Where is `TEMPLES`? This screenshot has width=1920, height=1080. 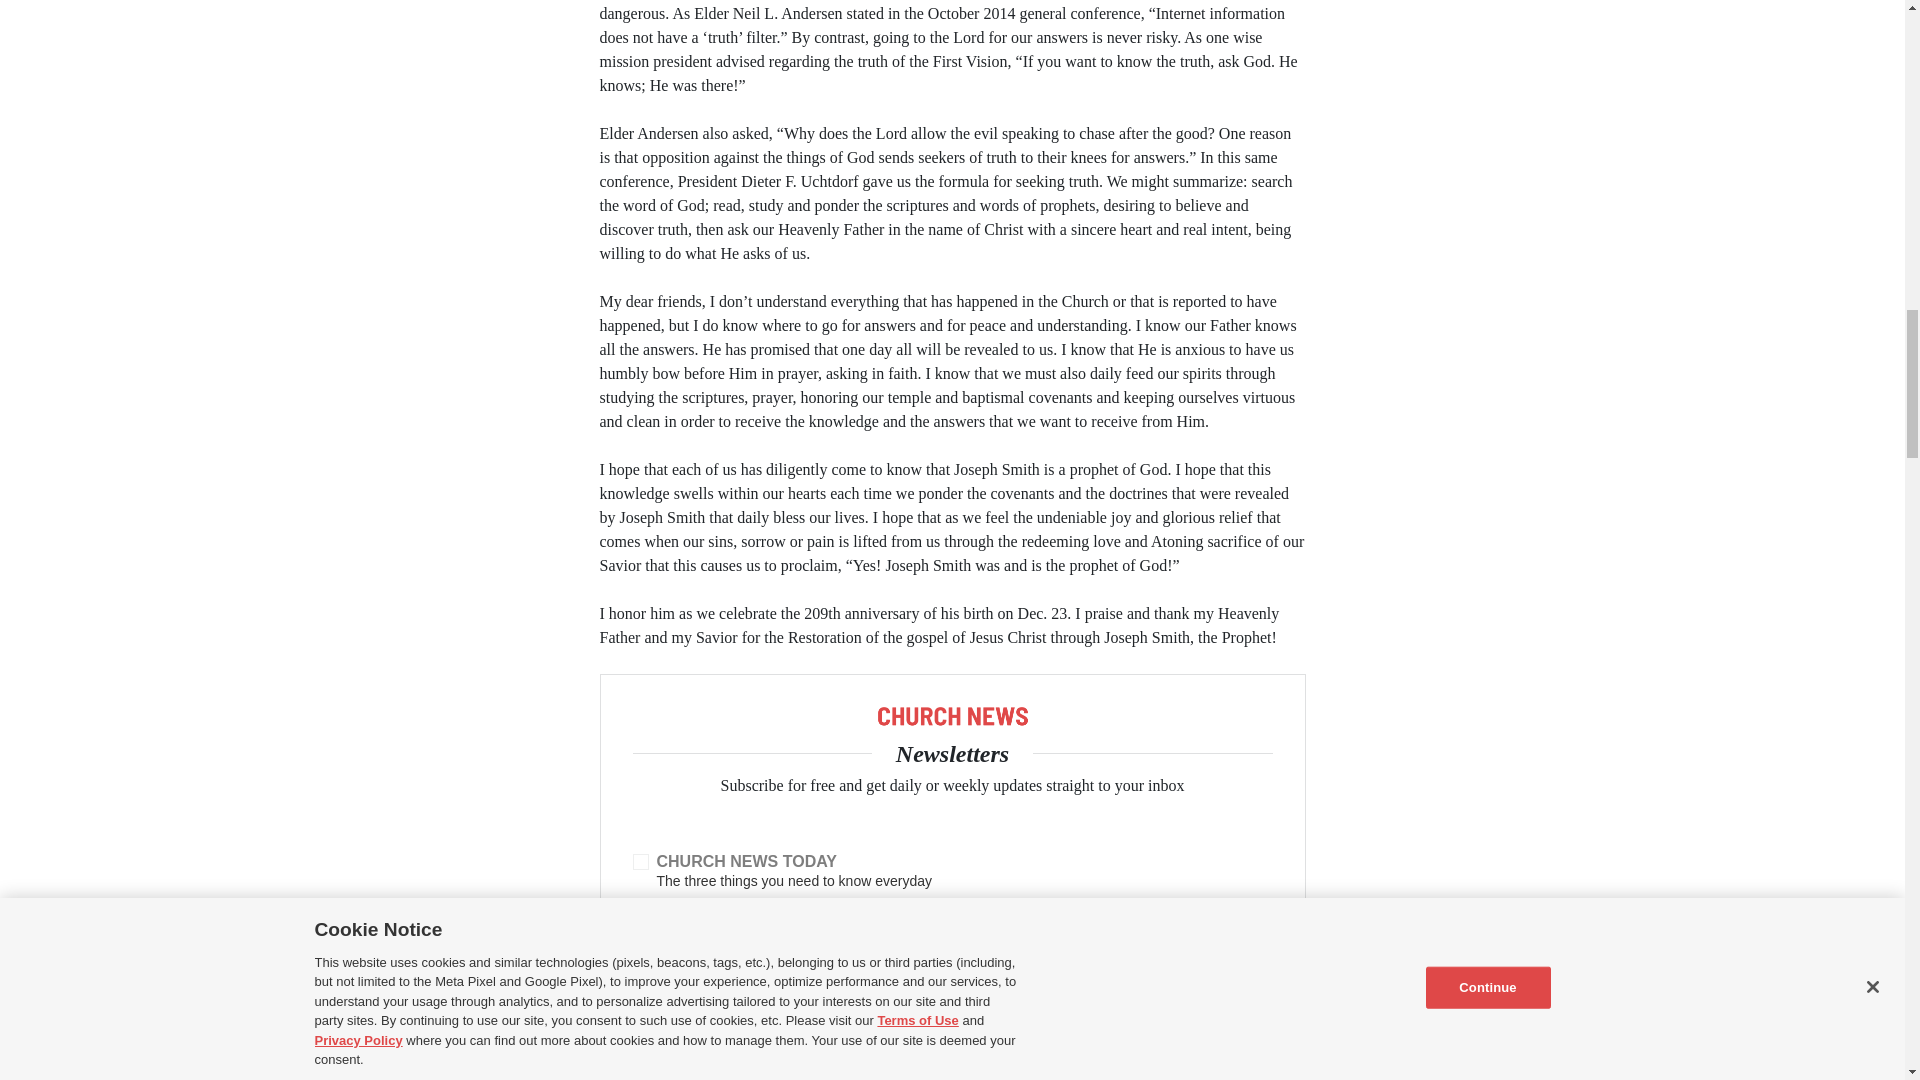 TEMPLES is located at coordinates (641, 1078).